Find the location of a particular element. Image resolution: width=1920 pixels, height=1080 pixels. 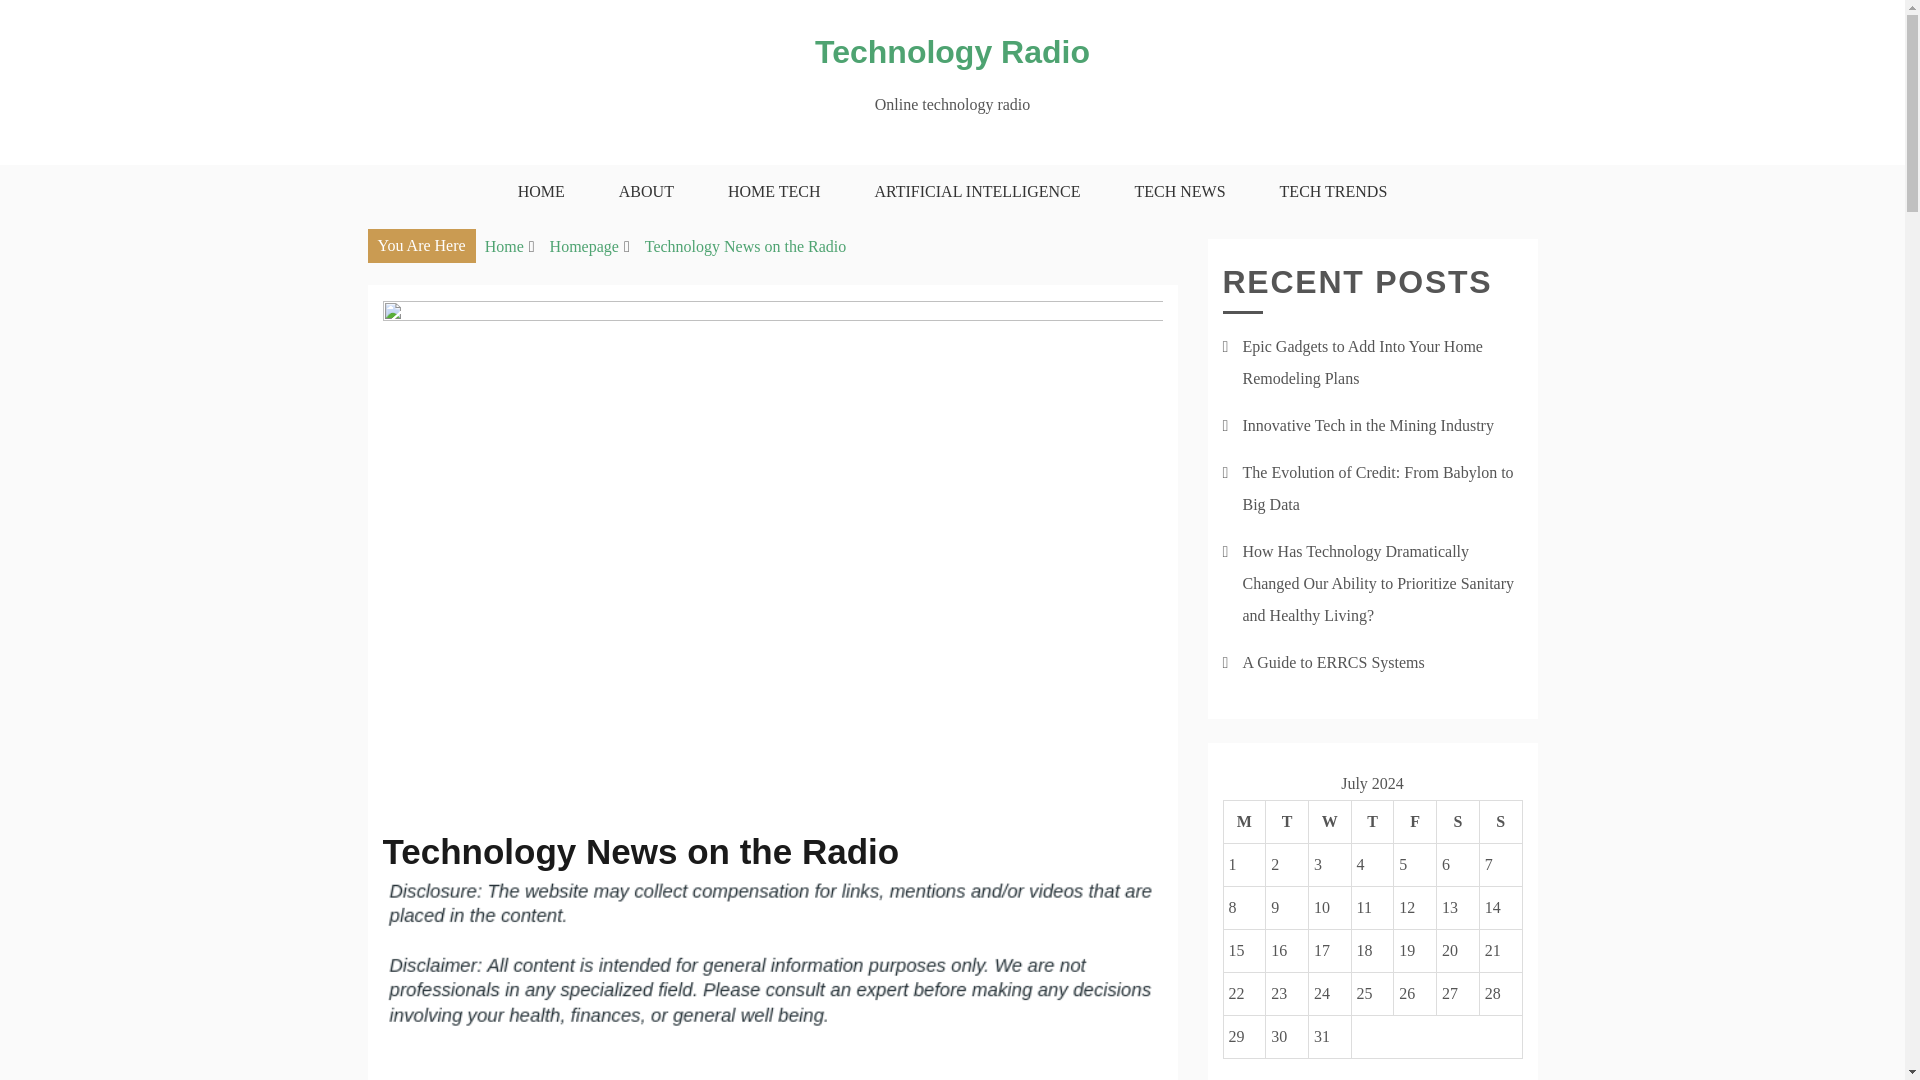

Innovative Tech in the Mining Industry is located at coordinates (1368, 425).